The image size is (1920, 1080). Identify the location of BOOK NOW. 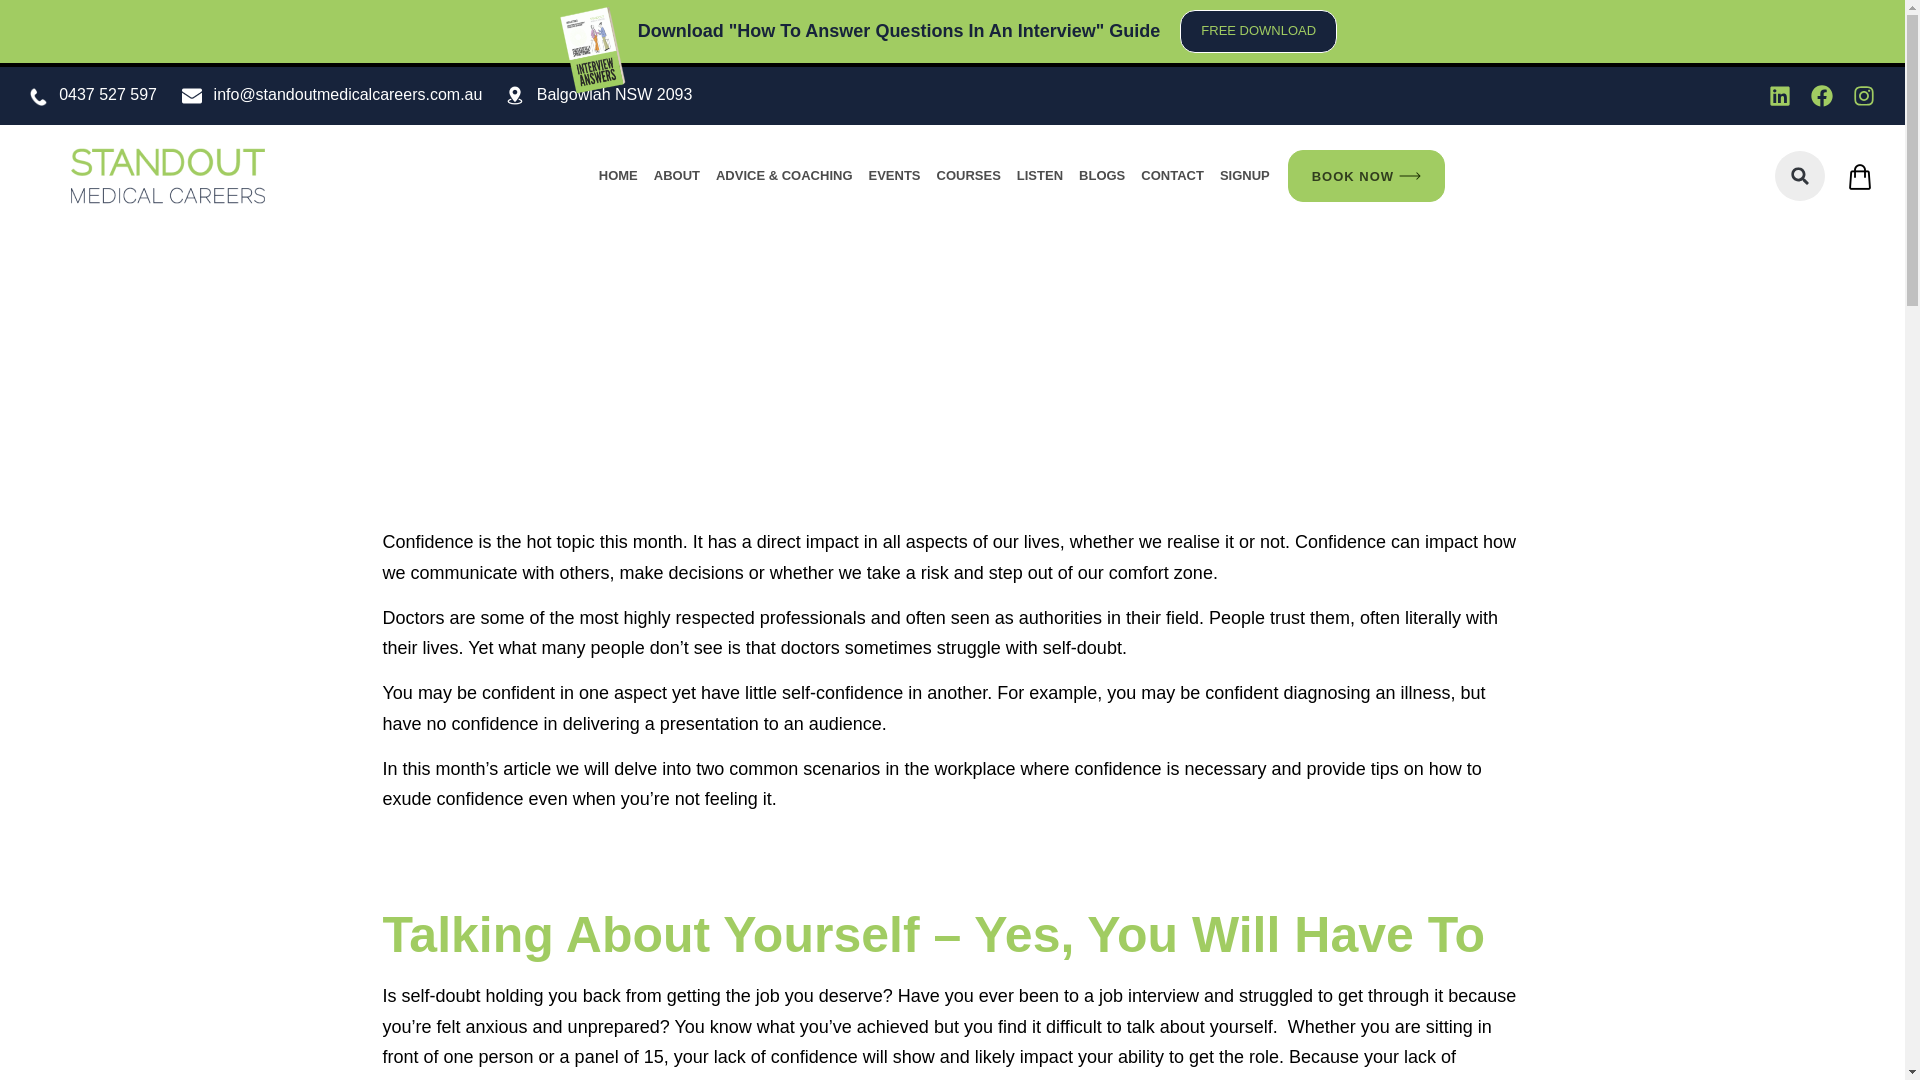
(1366, 176).